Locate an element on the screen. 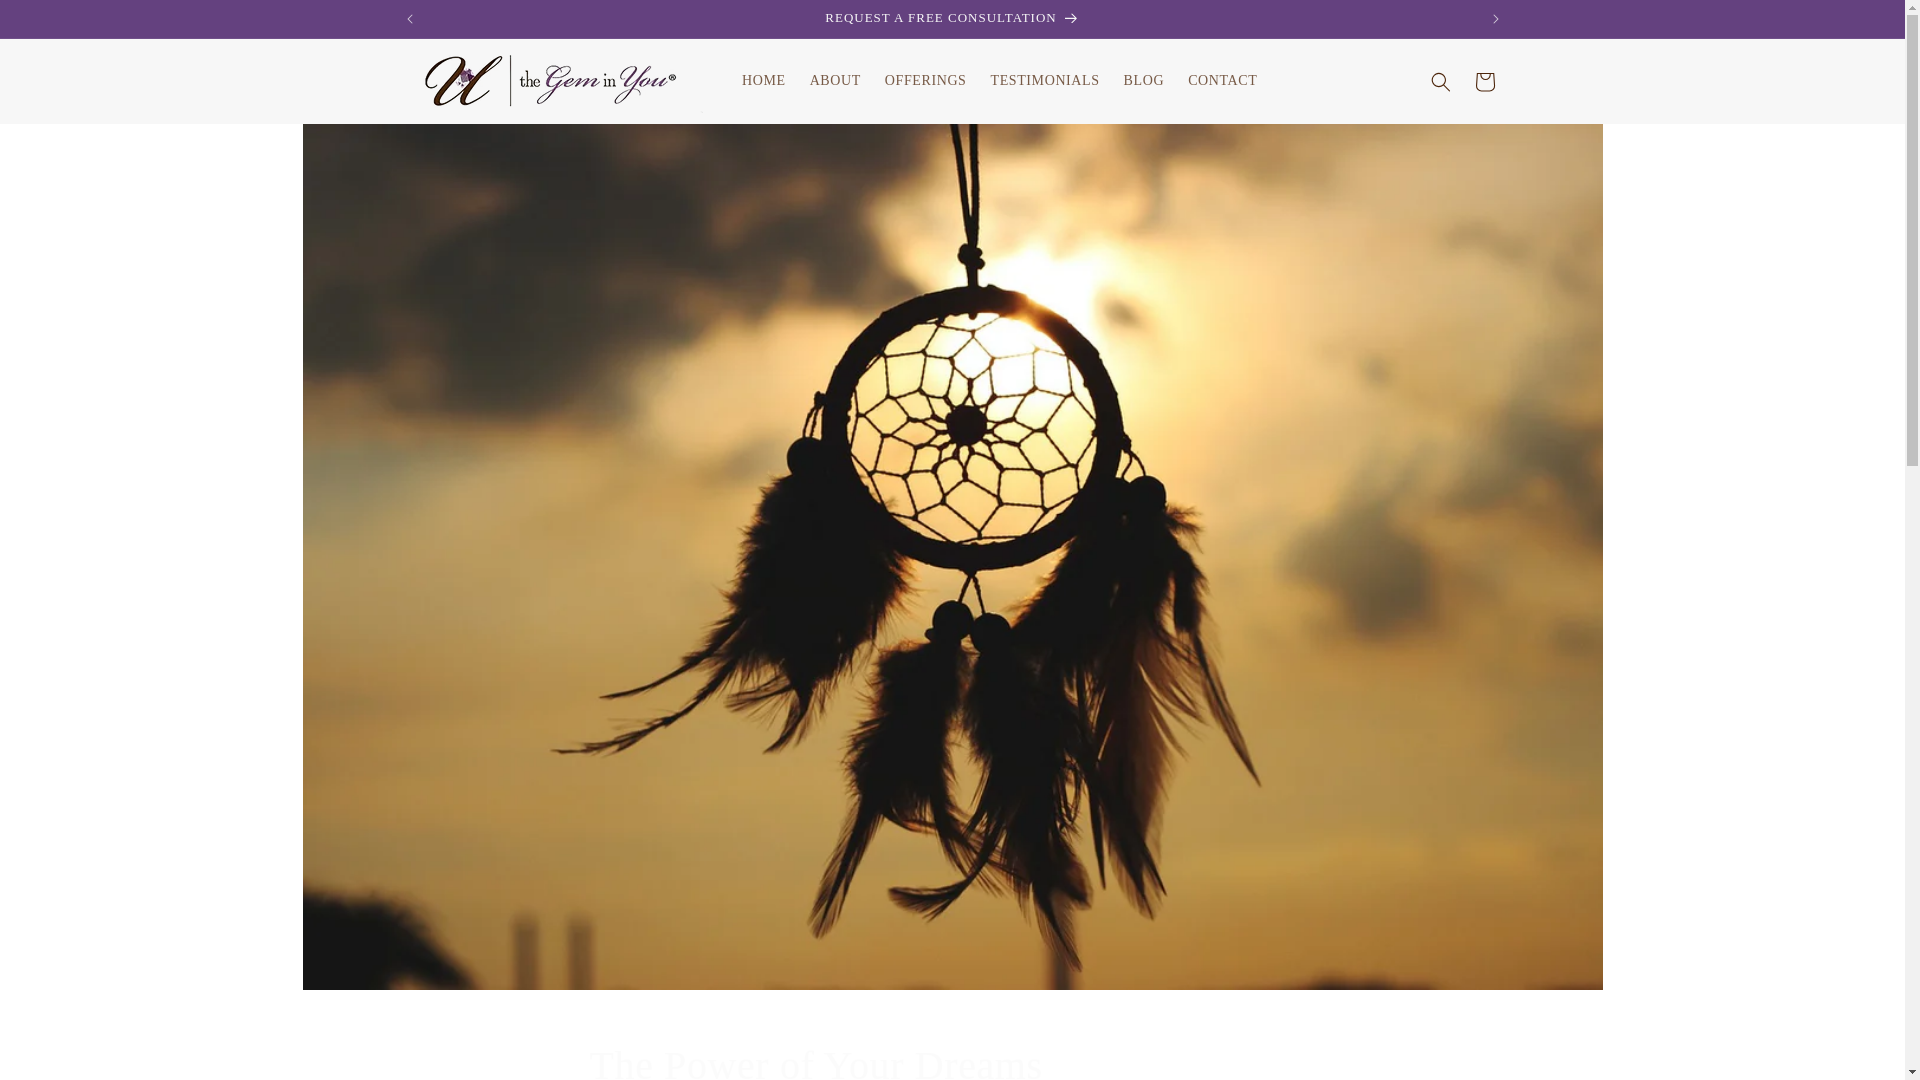 This screenshot has width=1920, height=1080. ABOUT is located at coordinates (836, 80).